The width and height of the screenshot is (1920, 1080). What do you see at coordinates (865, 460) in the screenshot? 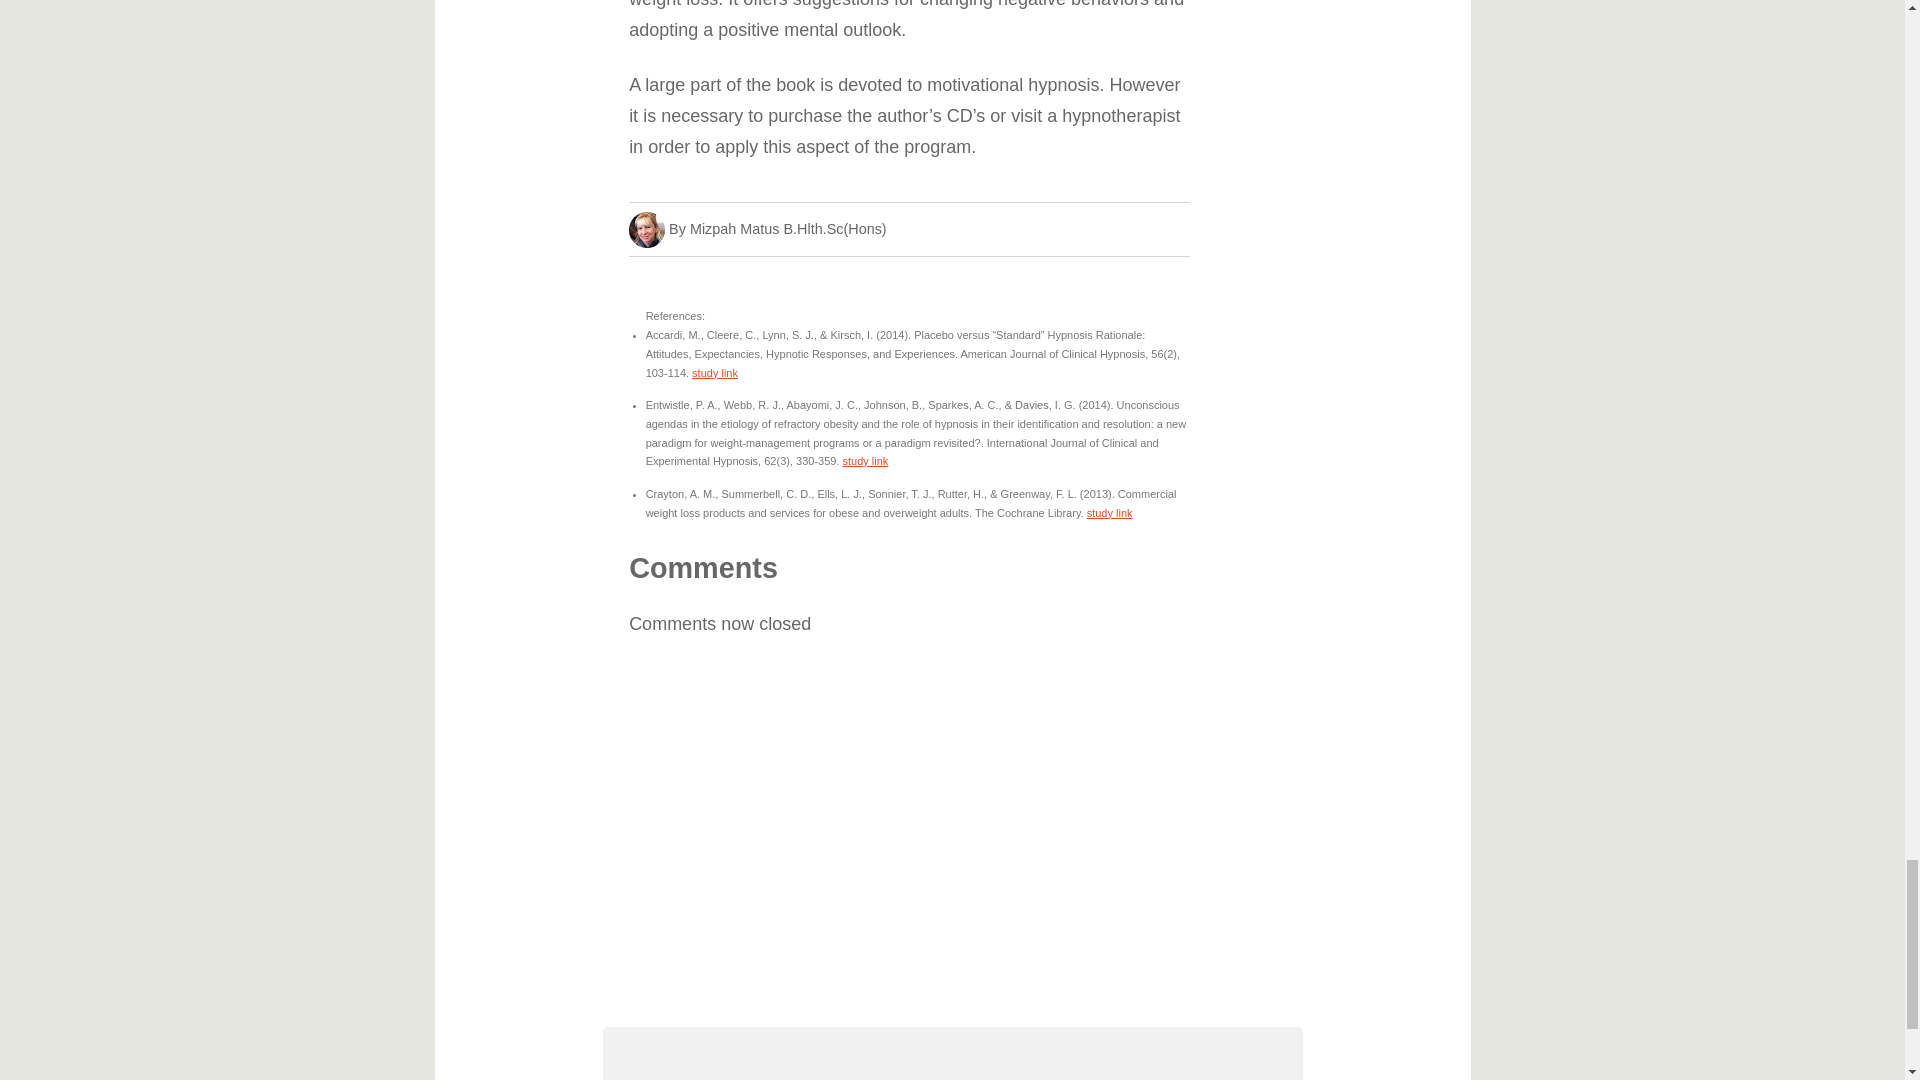
I see `study link` at bounding box center [865, 460].